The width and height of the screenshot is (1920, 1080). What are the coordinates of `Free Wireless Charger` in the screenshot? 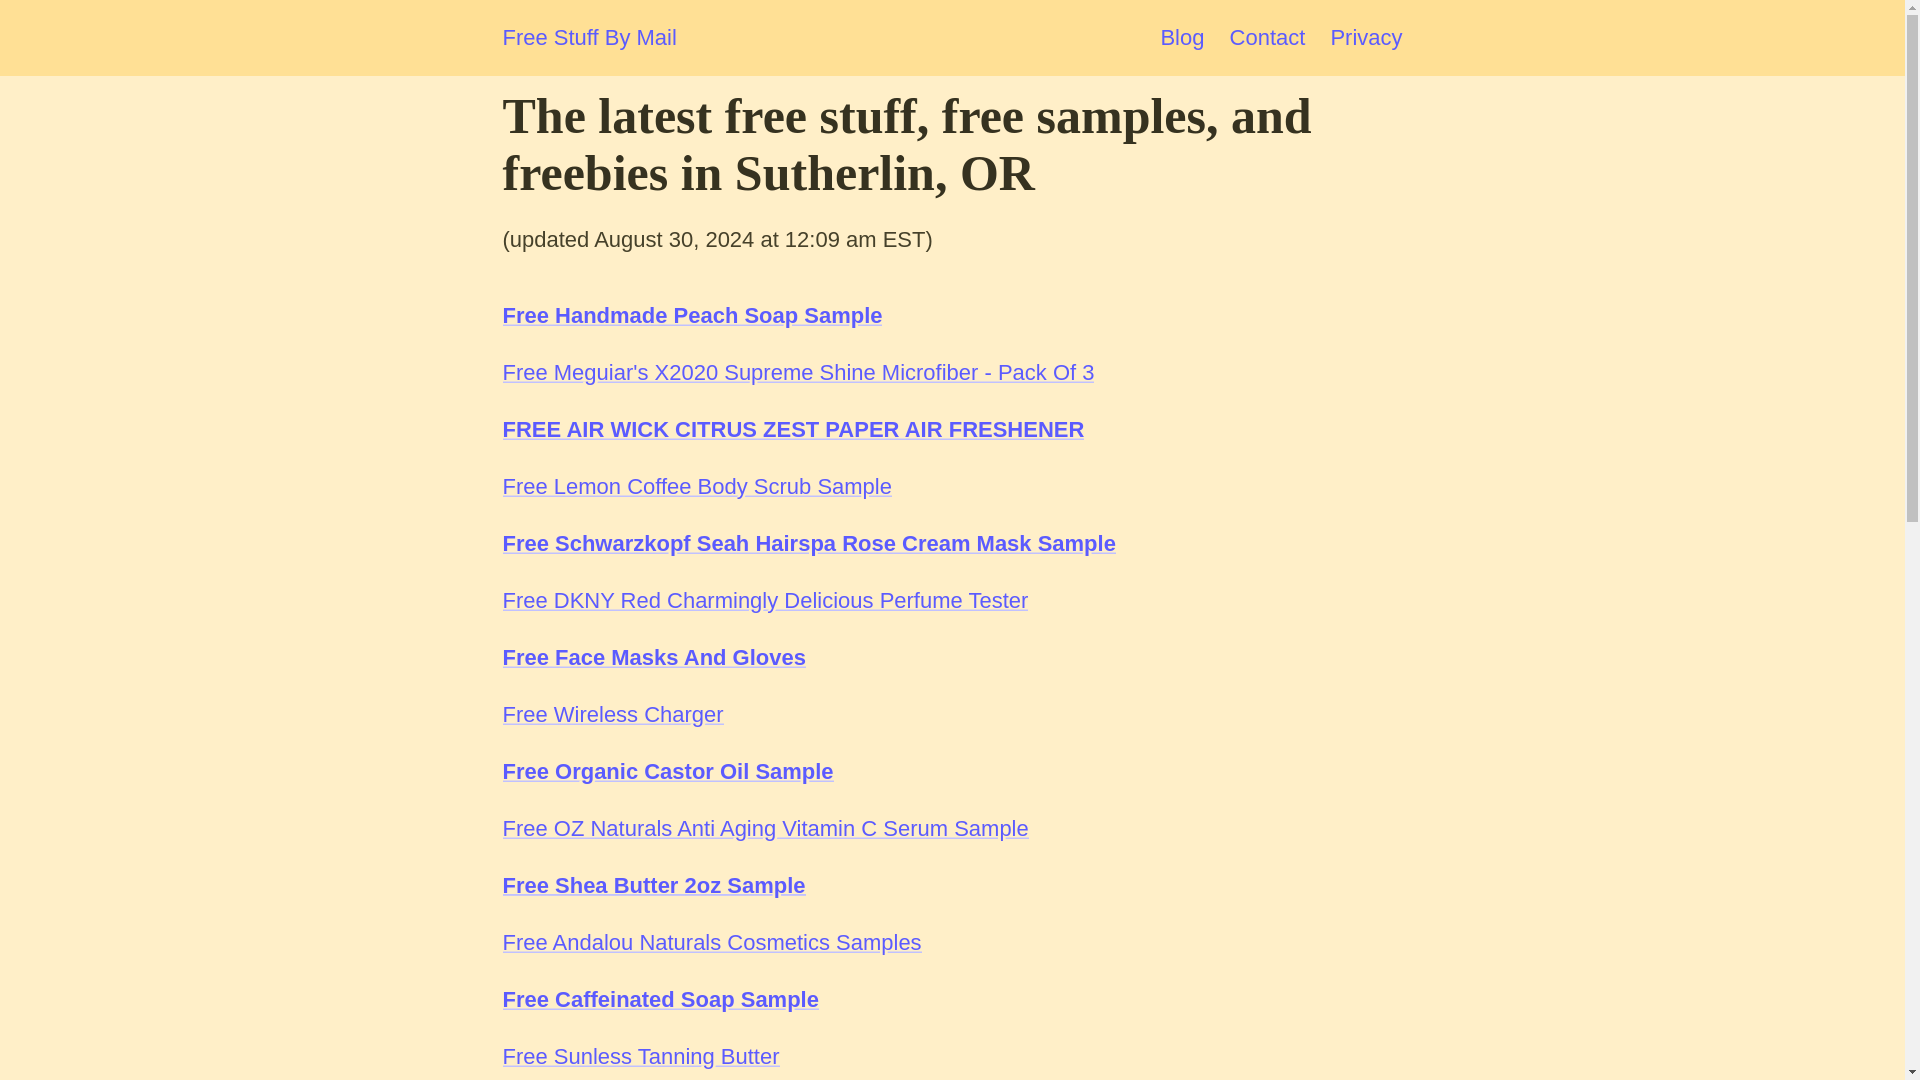 It's located at (612, 714).